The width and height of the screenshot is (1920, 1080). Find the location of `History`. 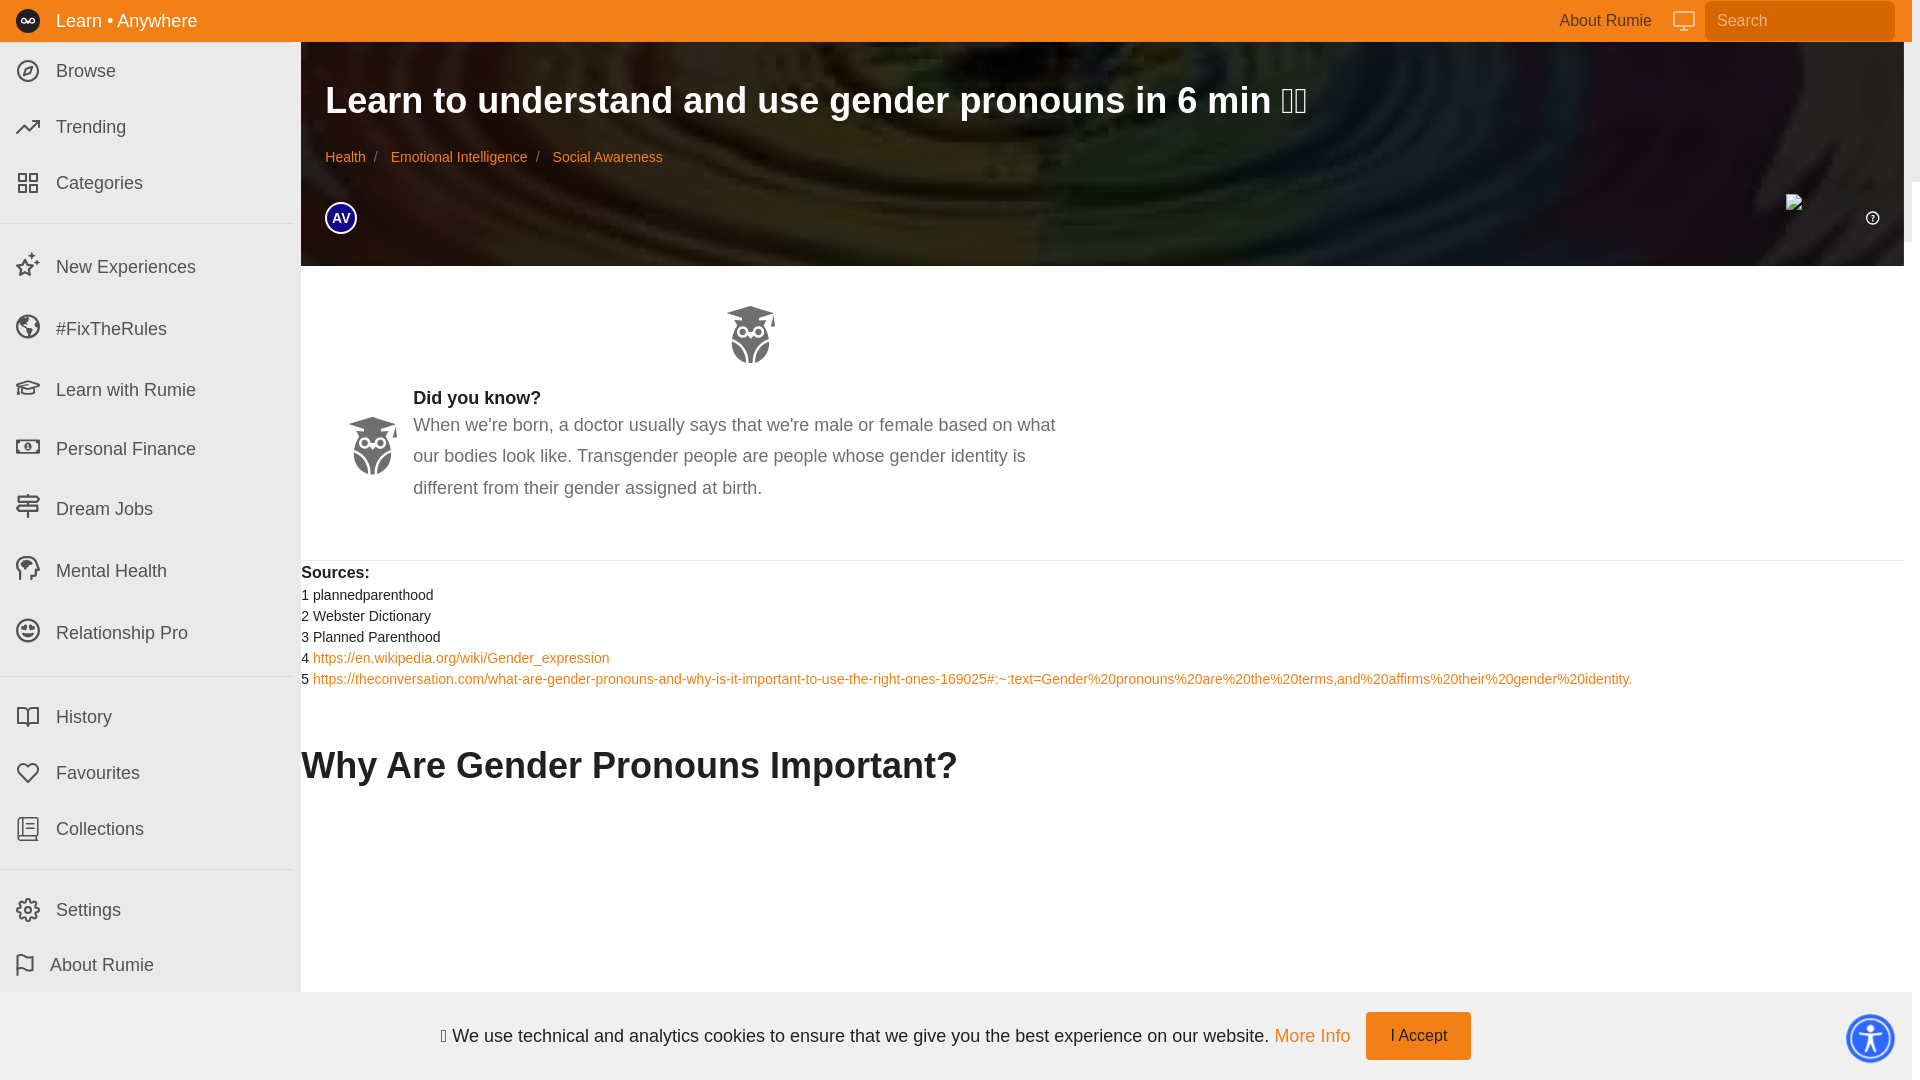

History is located at coordinates (146, 717).